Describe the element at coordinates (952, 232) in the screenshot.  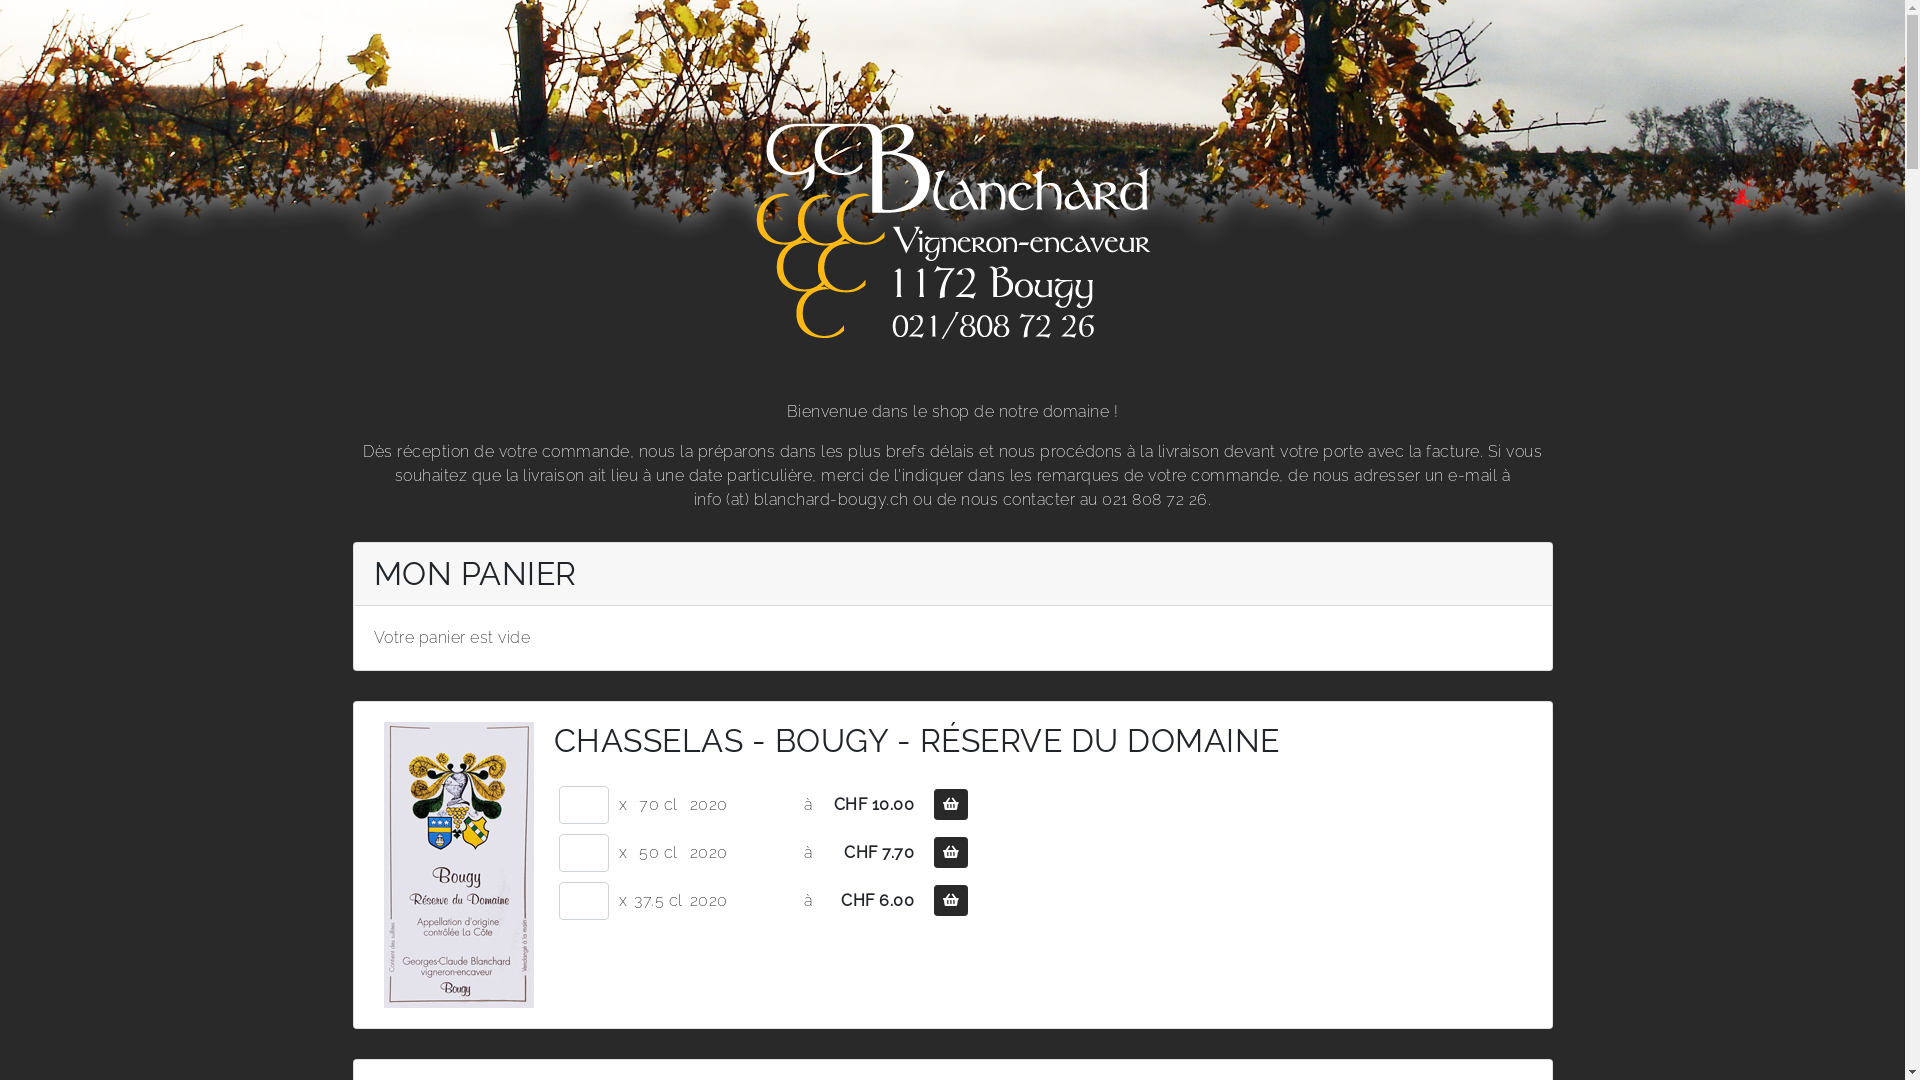
I see `Logo de Blanchard Bougy` at that location.